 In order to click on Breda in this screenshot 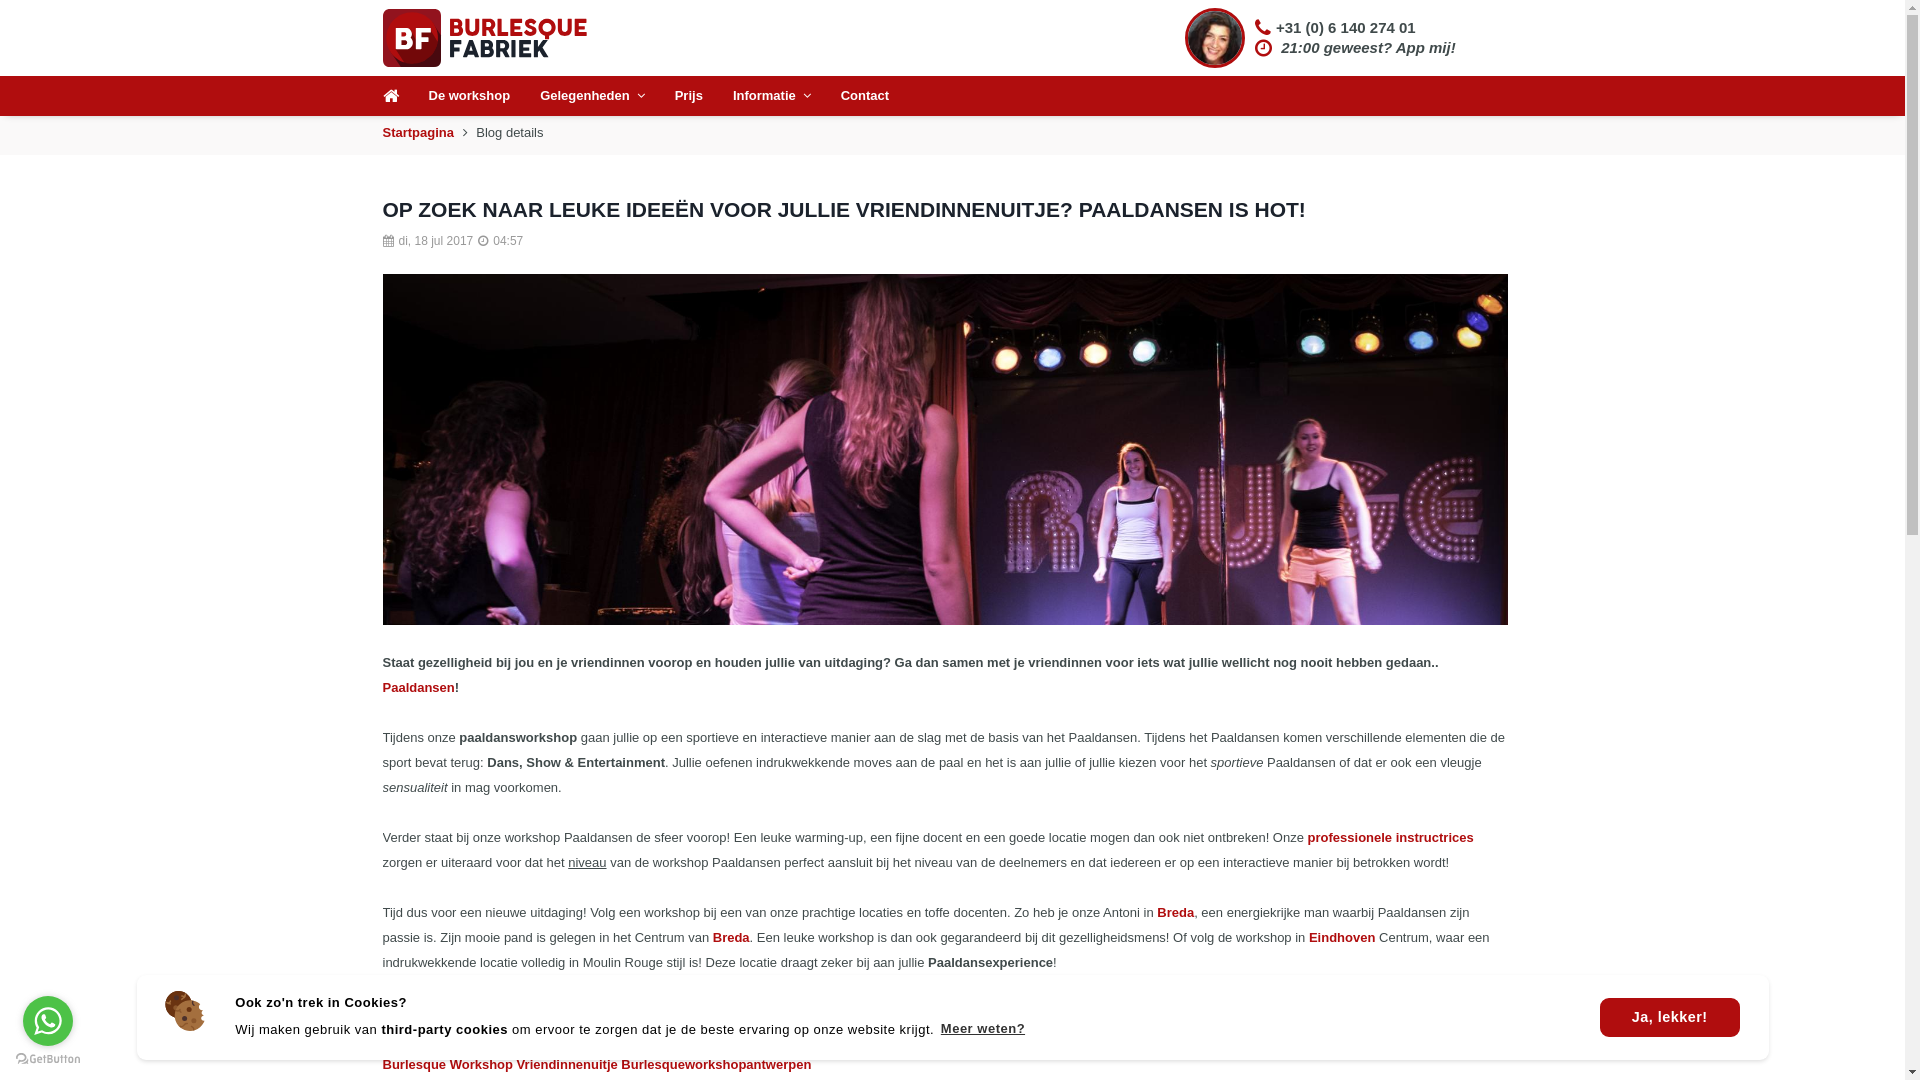, I will do `click(1176, 912)`.